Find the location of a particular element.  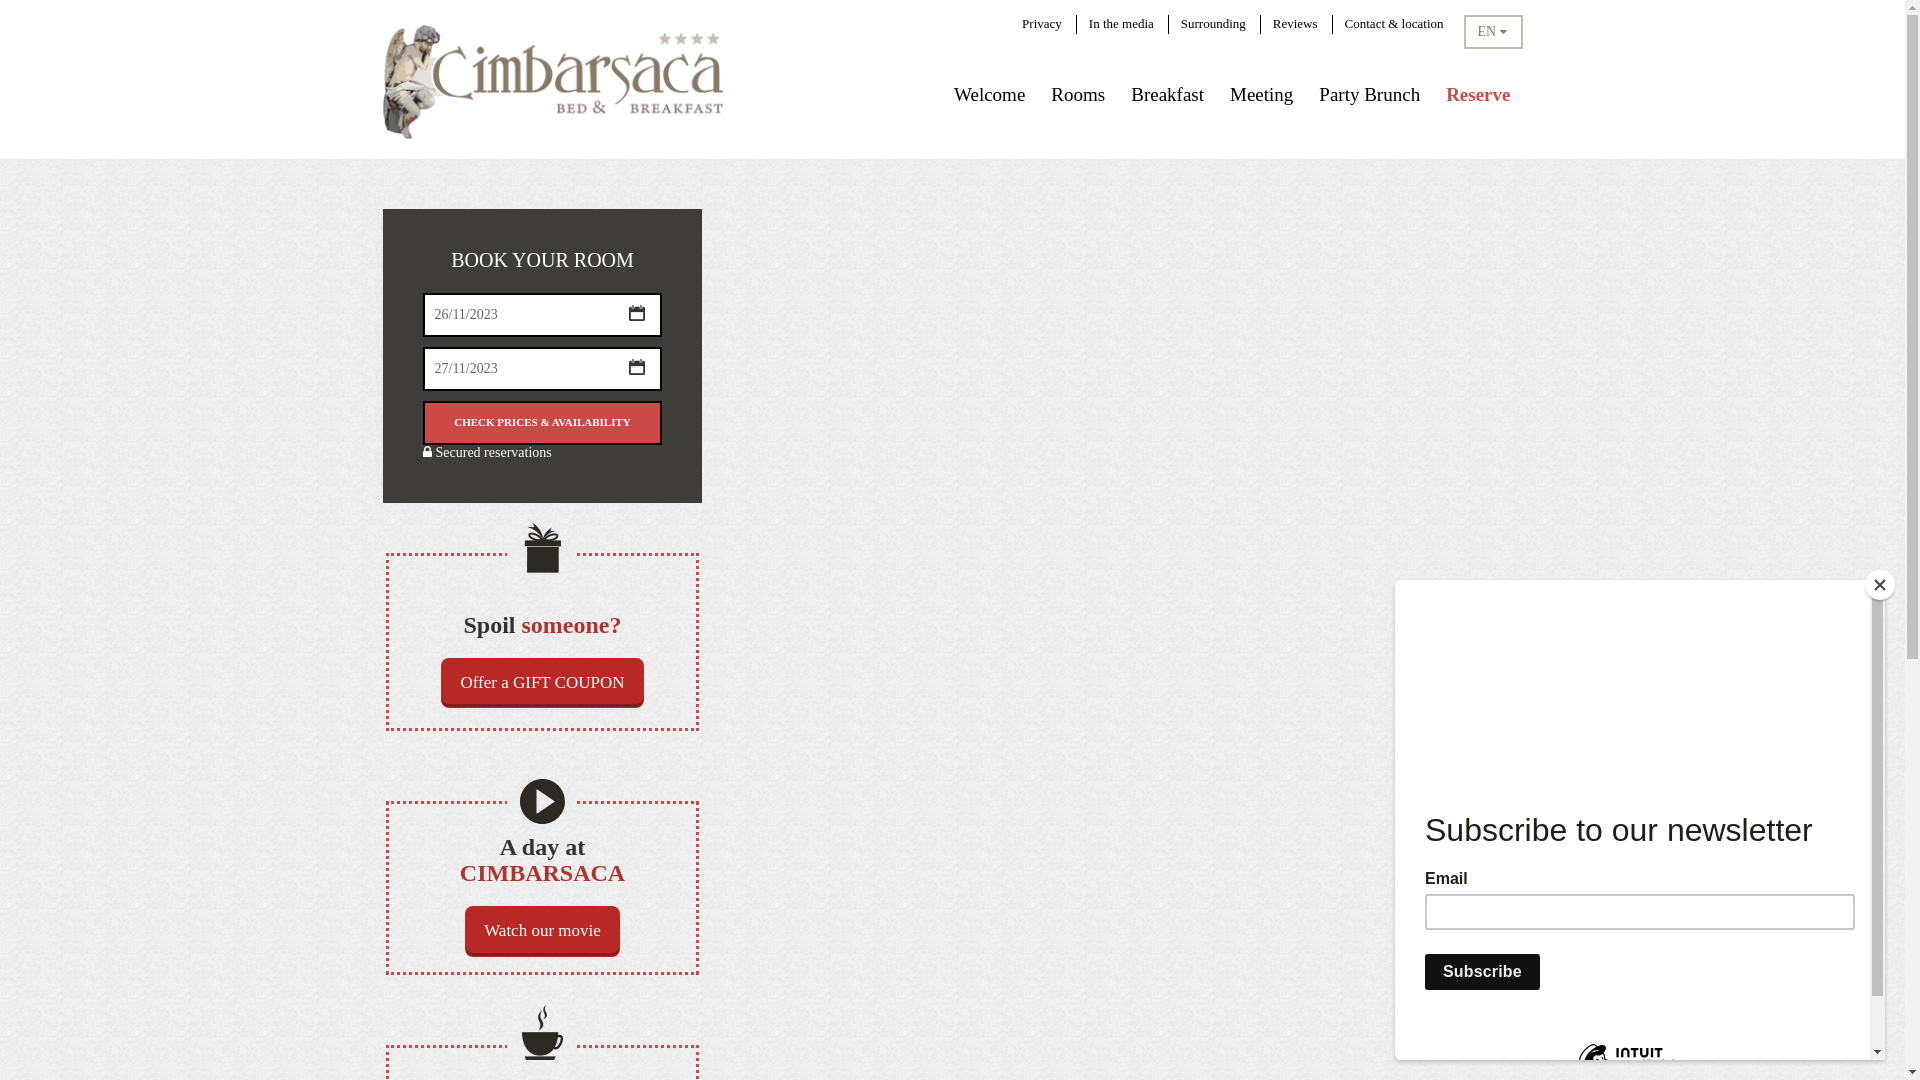

Surrounding is located at coordinates (1214, 24).